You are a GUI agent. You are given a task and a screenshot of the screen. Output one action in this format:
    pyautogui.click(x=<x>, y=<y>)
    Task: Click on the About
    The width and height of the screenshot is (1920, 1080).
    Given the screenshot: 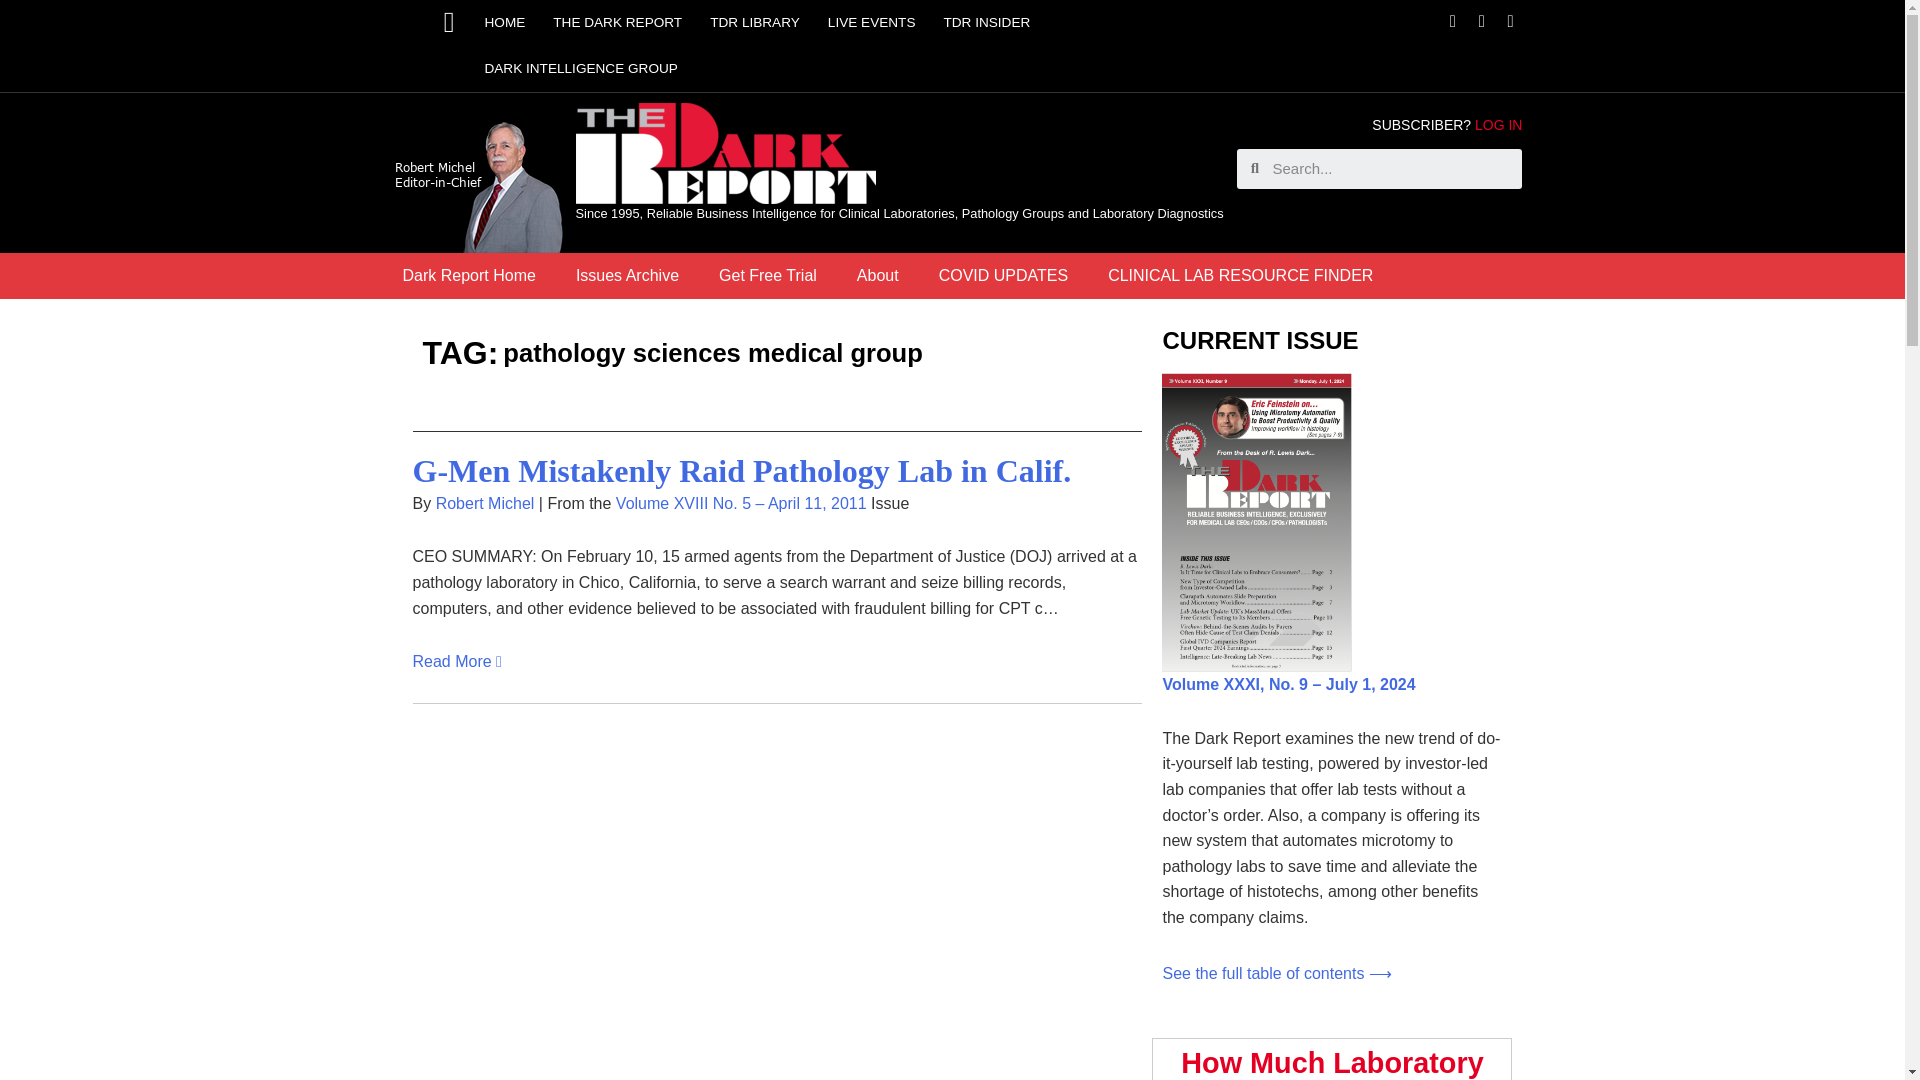 What is the action you would take?
    pyautogui.click(x=878, y=276)
    